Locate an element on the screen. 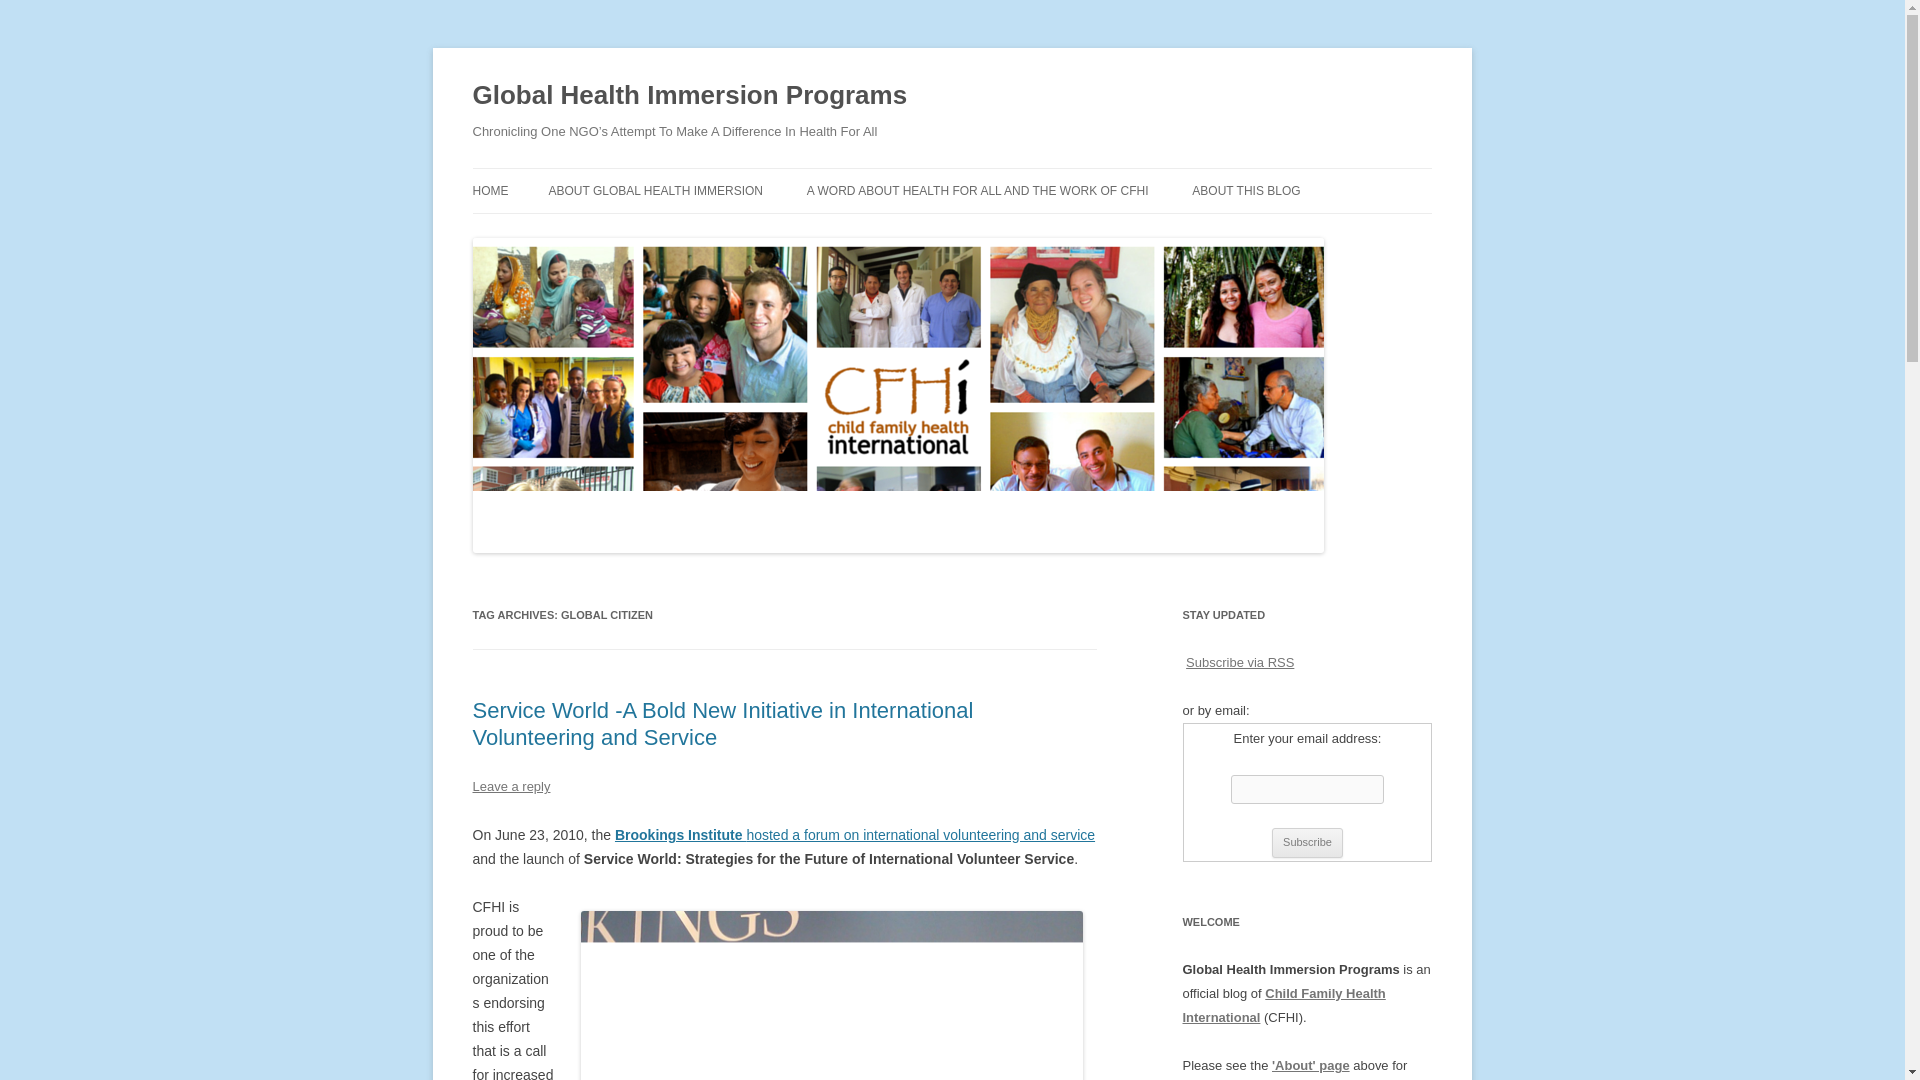  Leave a reply is located at coordinates (510, 786).